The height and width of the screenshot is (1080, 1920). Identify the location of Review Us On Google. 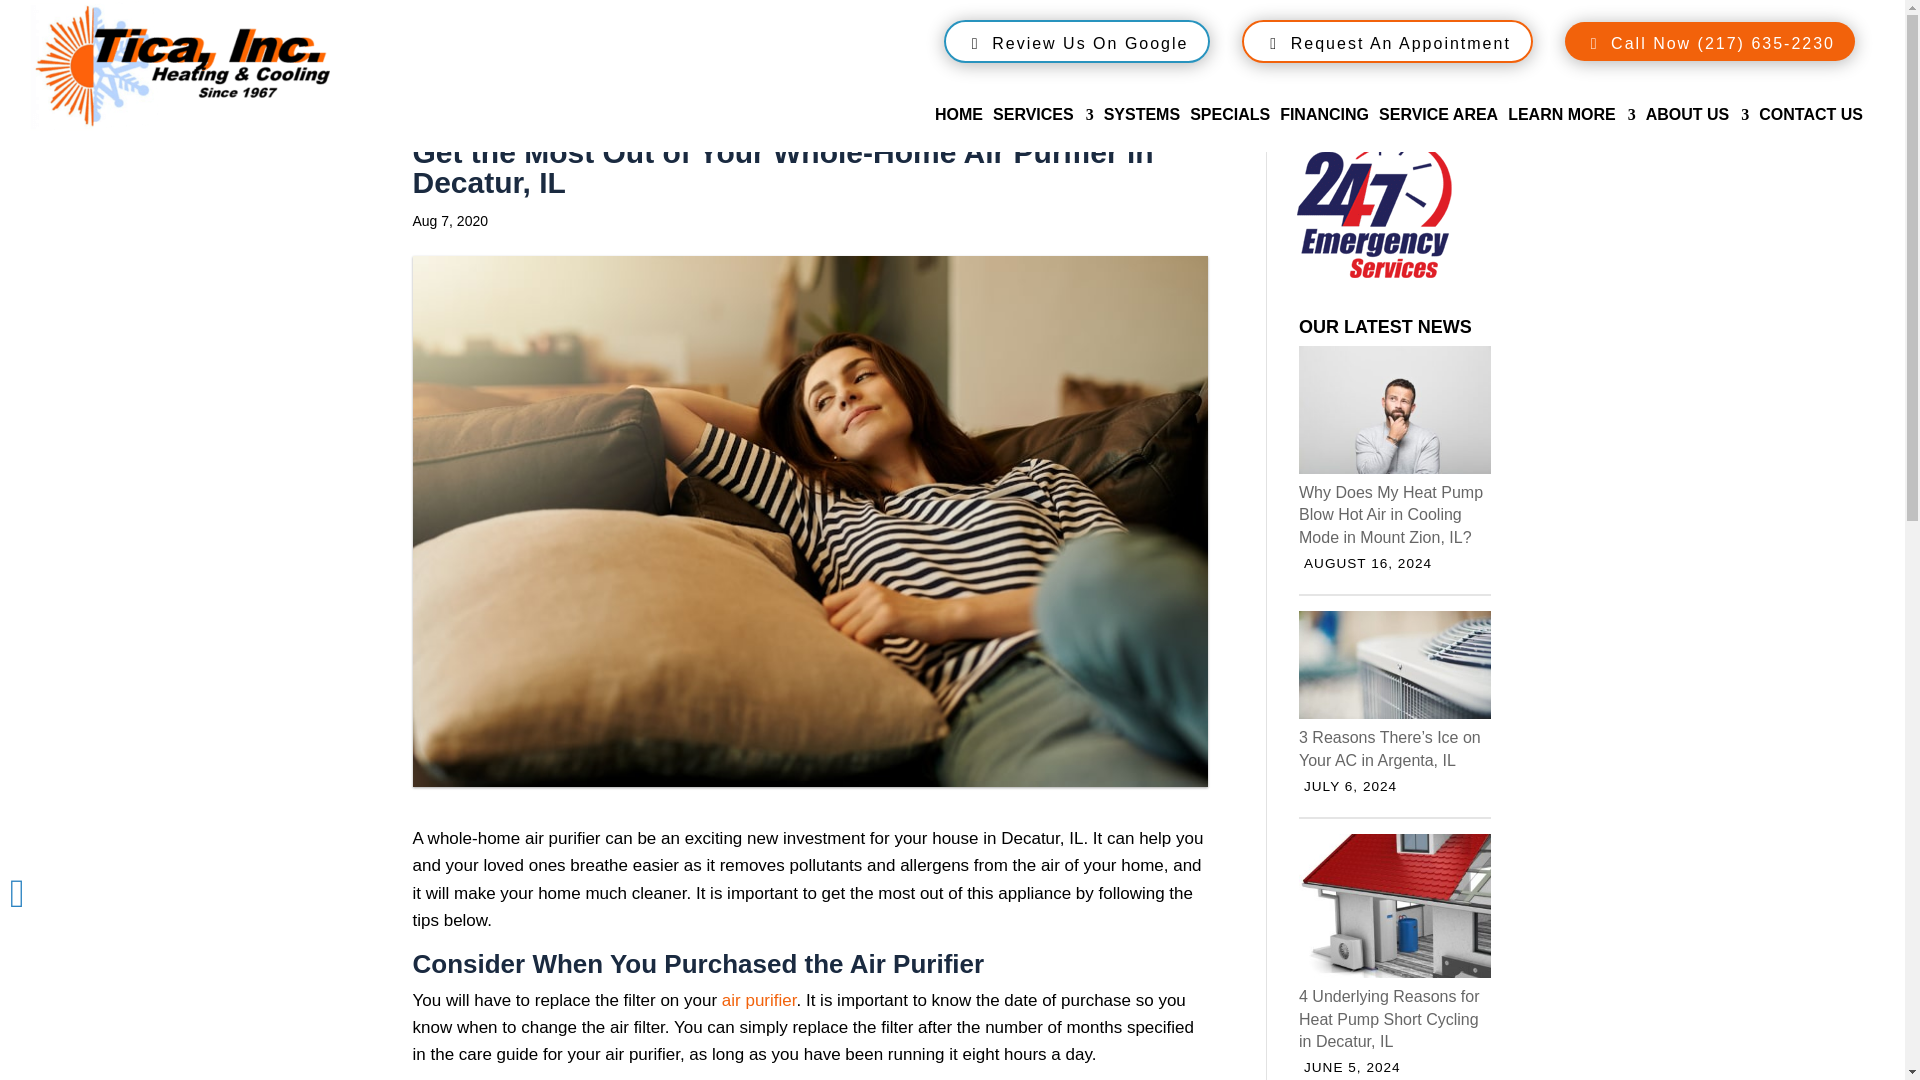
(1078, 41).